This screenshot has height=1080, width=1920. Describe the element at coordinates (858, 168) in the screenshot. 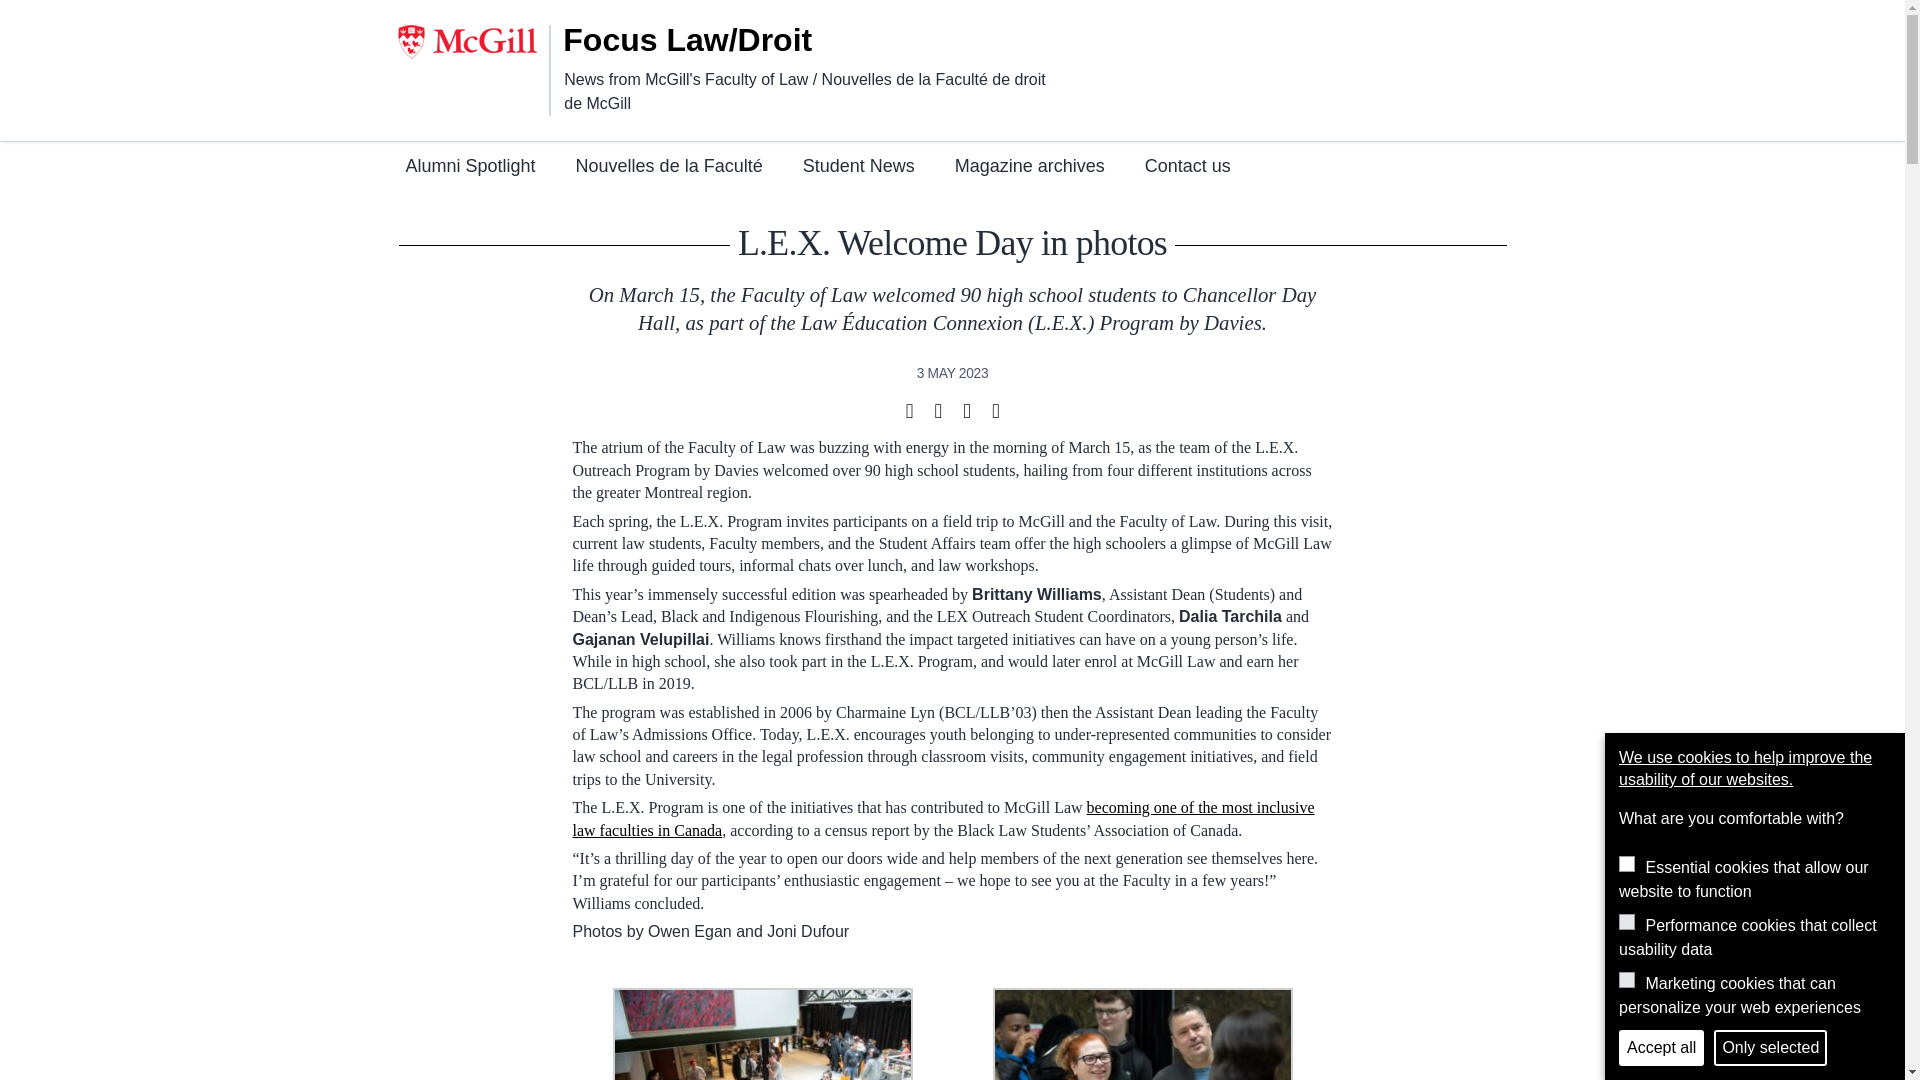

I see `Student News` at that location.